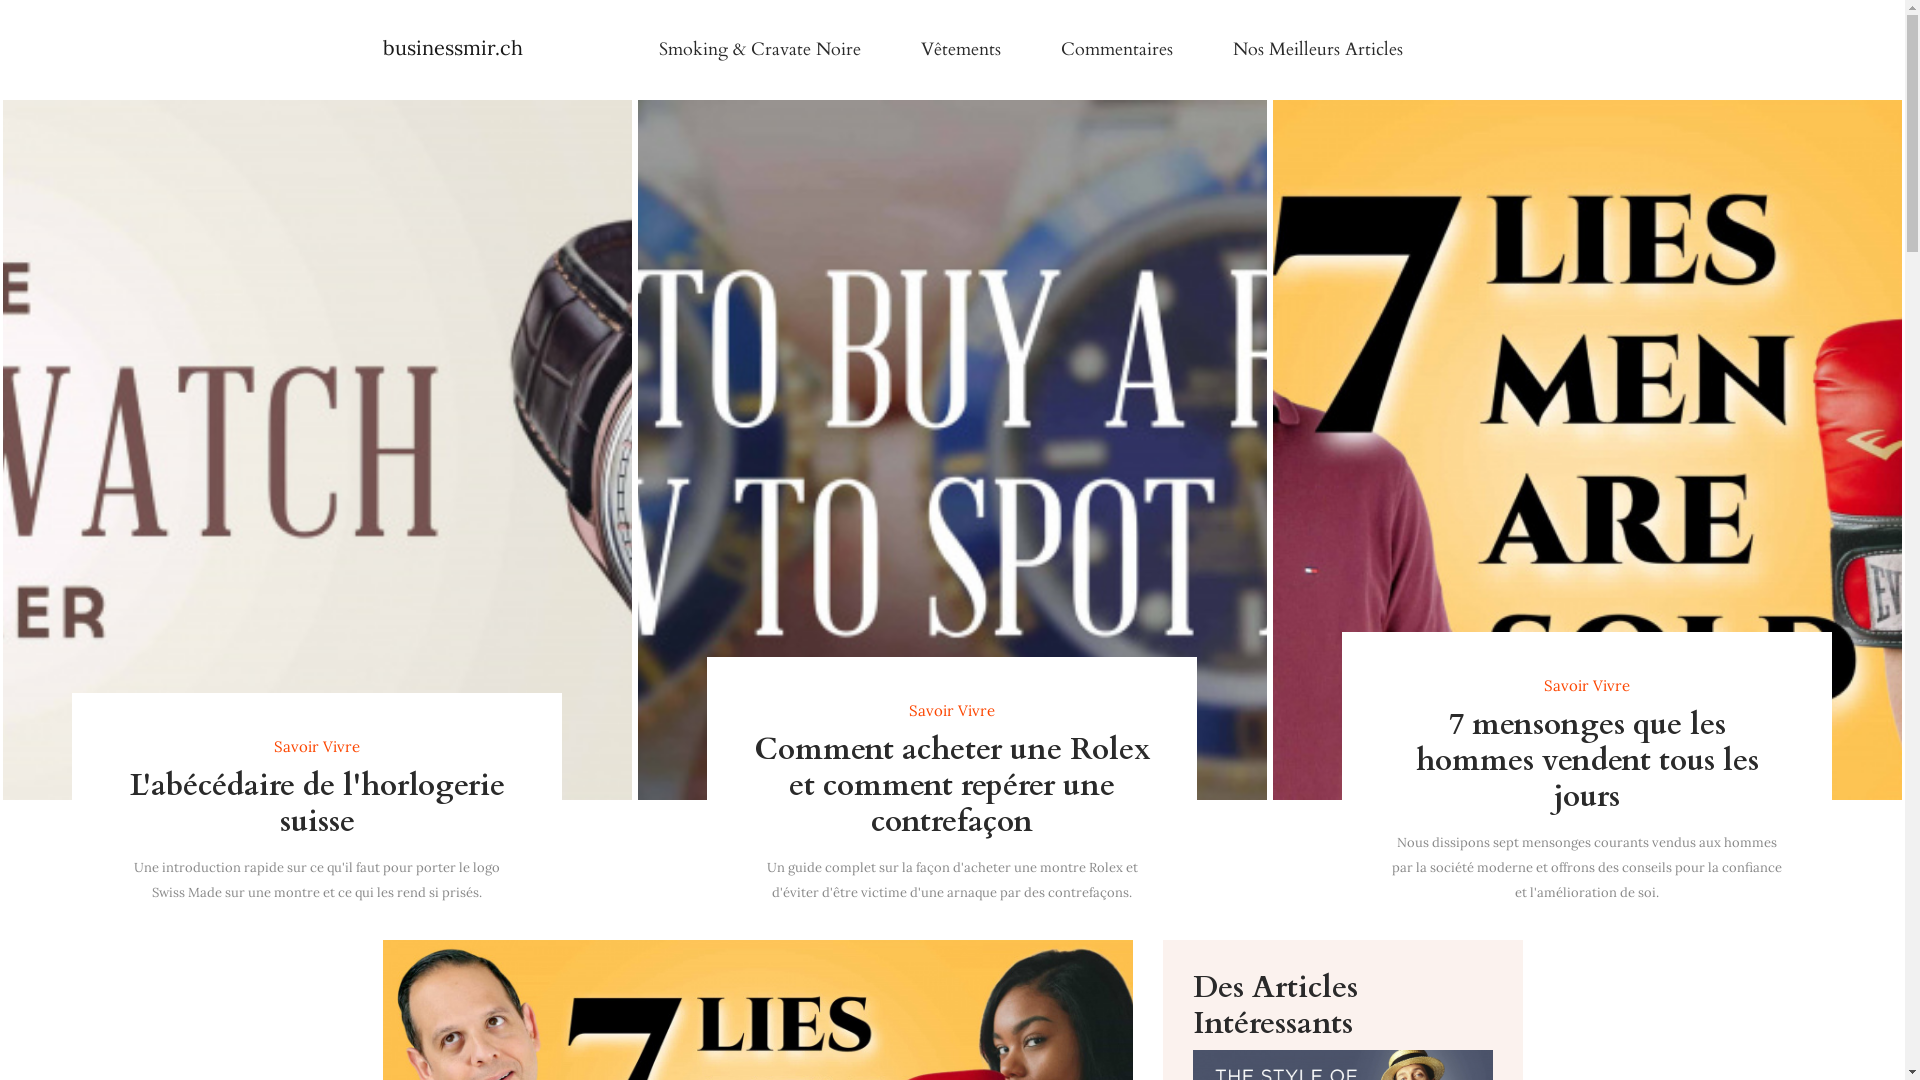 This screenshot has width=1920, height=1080. I want to click on Savoir Vivre, so click(1587, 686).